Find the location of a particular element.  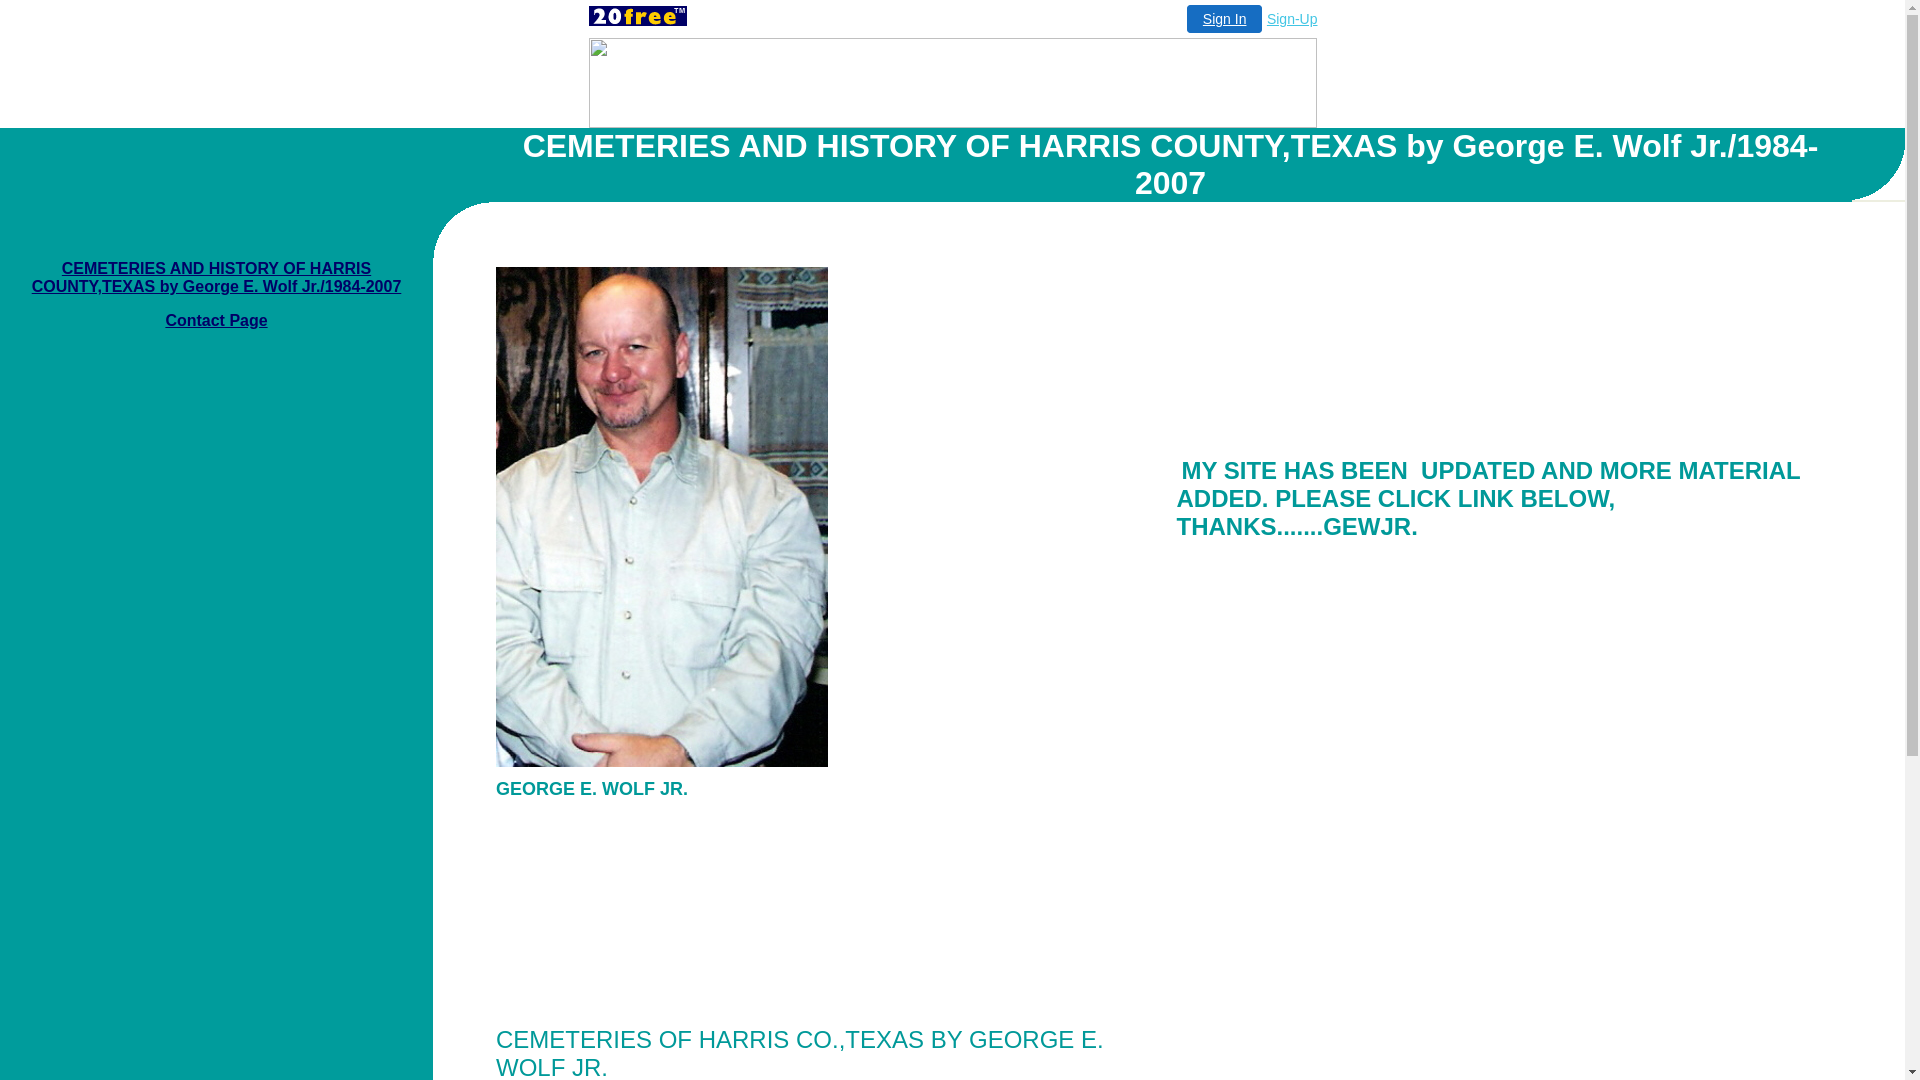

Sign-Up is located at coordinates (1292, 19).